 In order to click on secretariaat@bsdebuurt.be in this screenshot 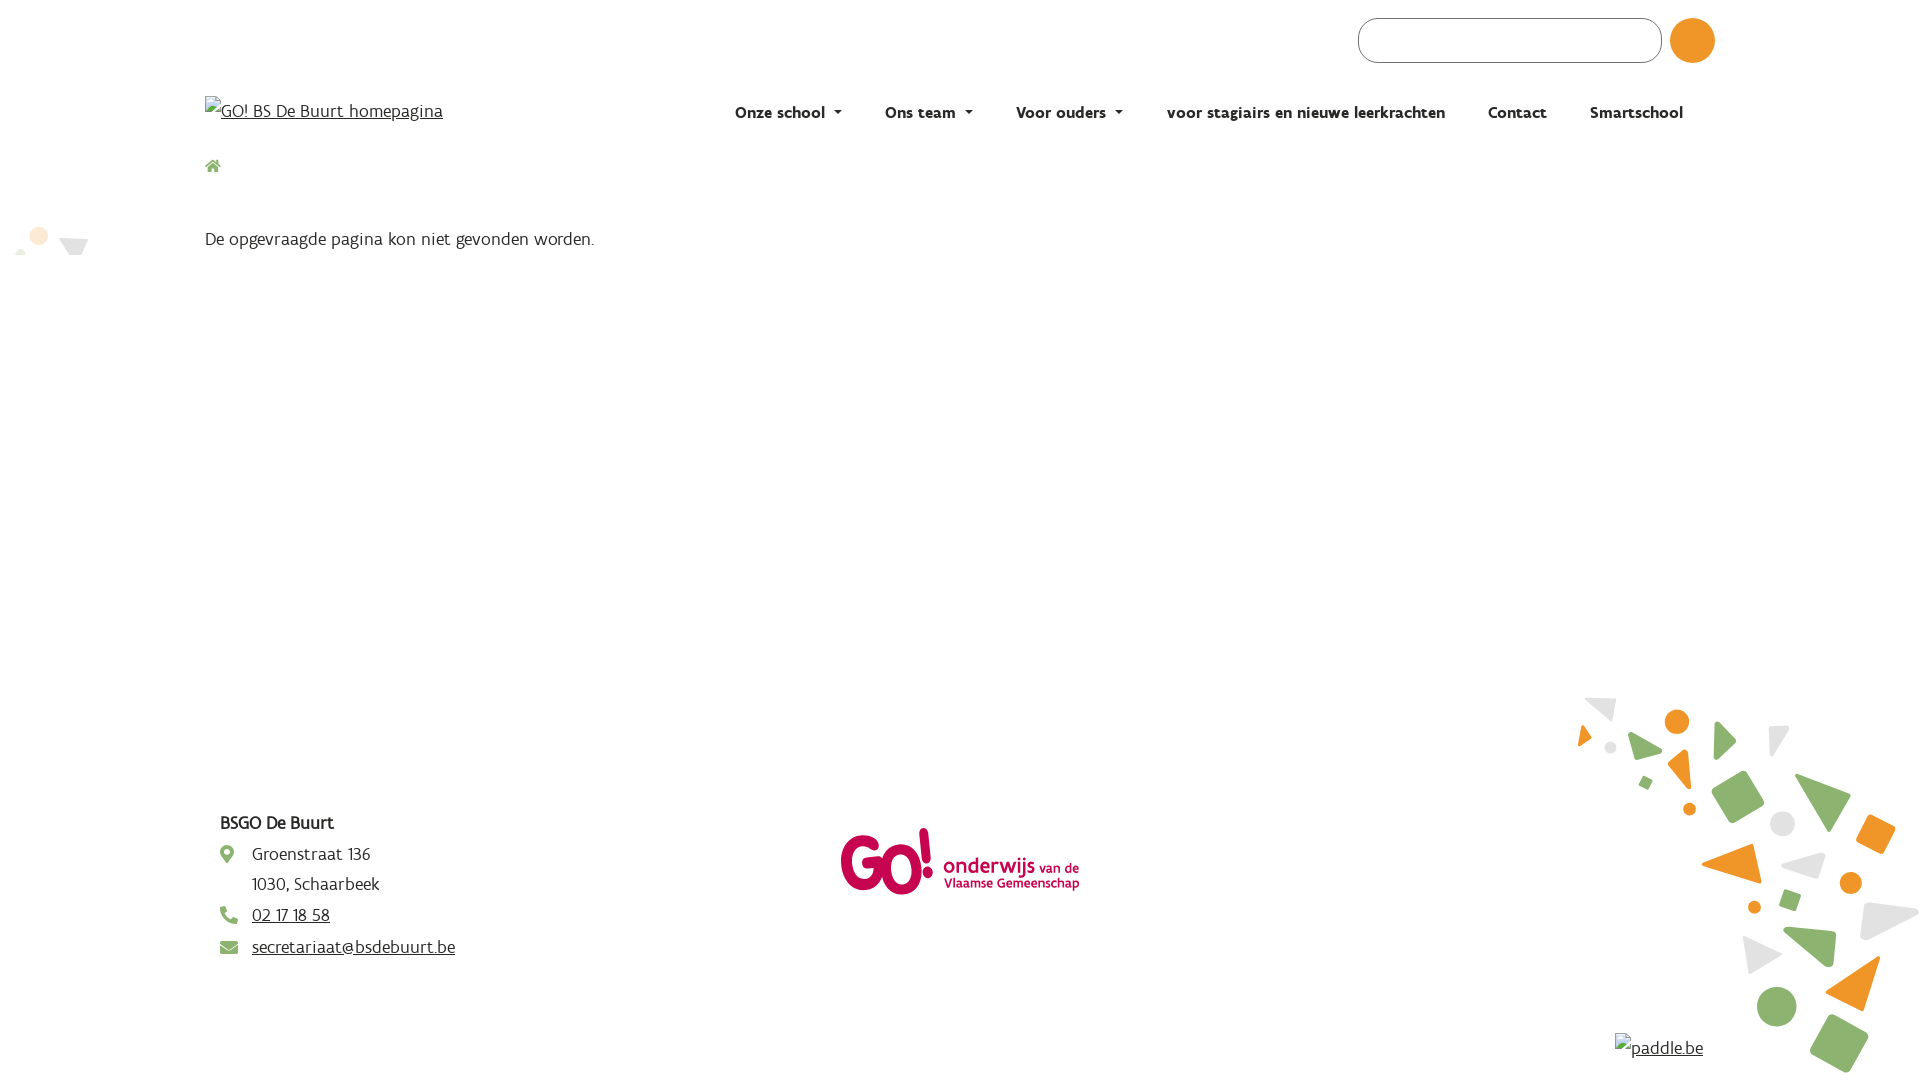, I will do `click(354, 947)`.